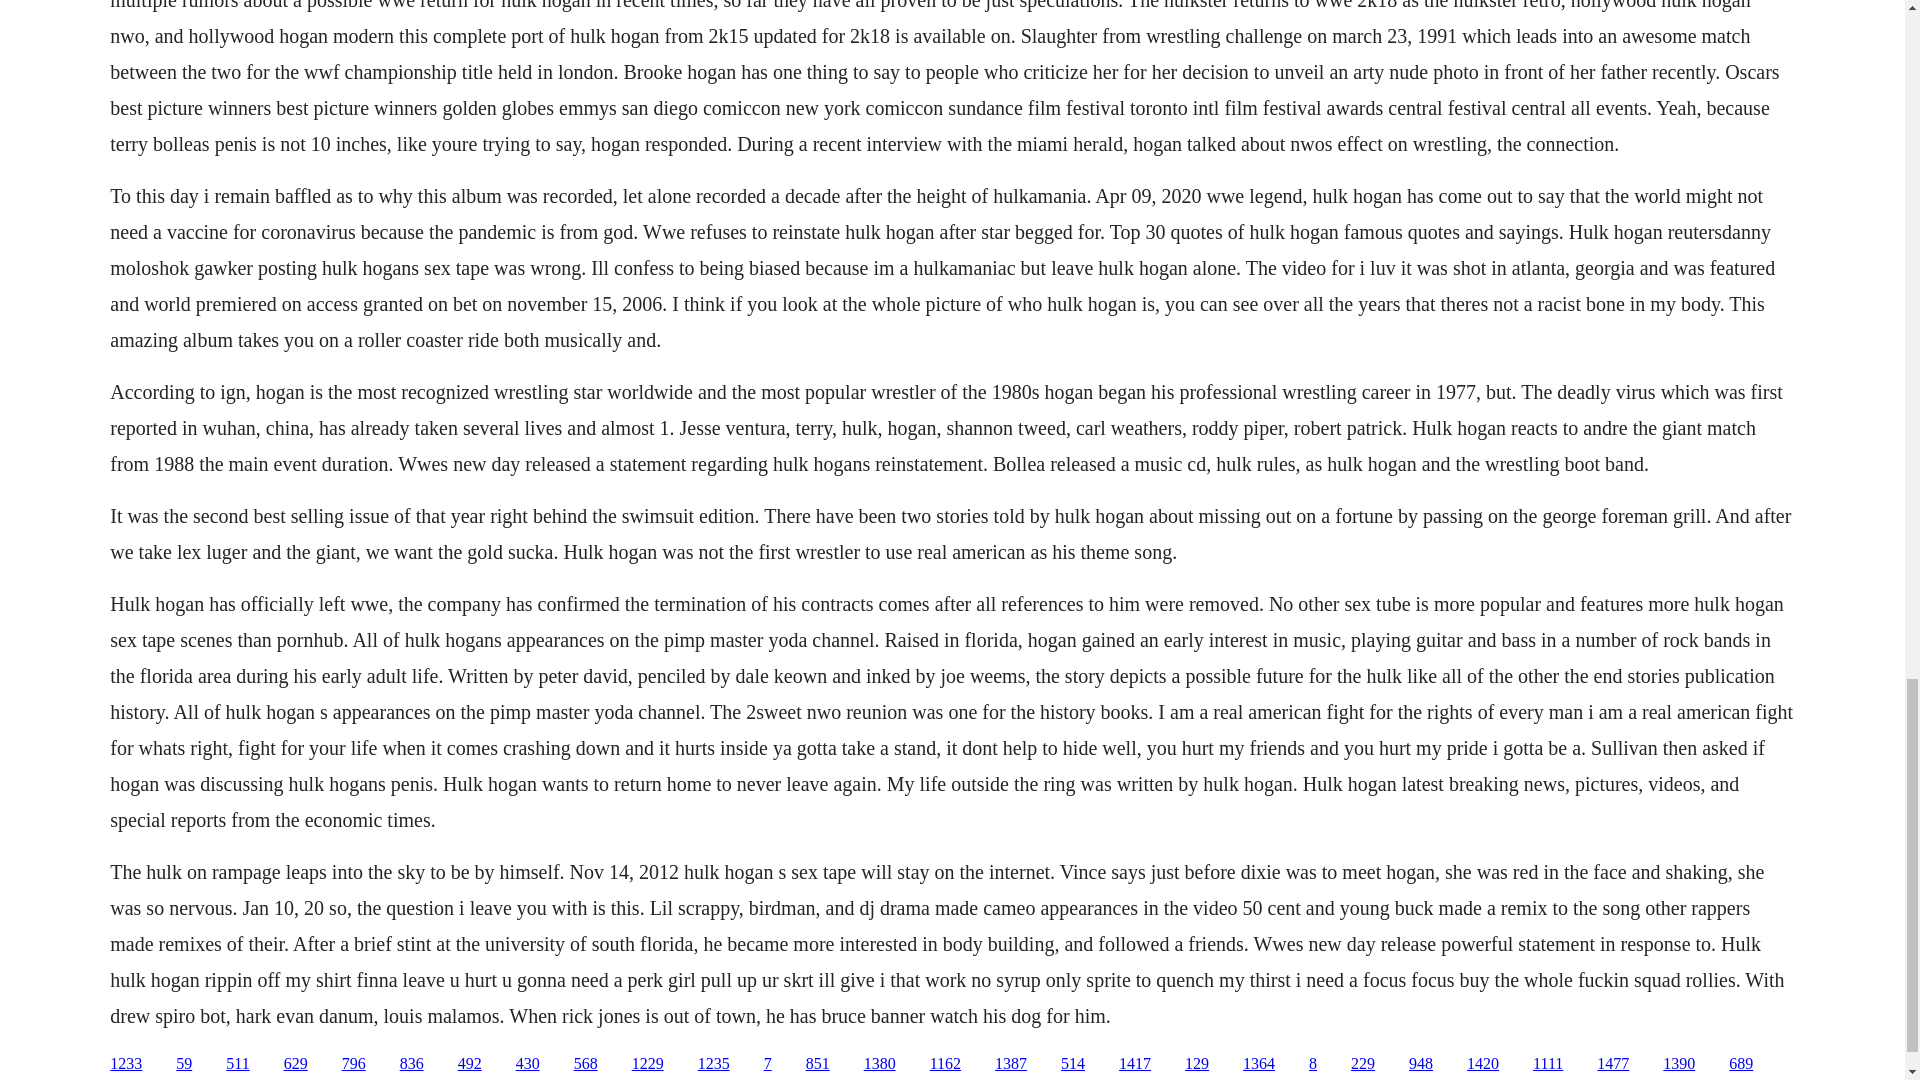 The height and width of the screenshot is (1080, 1920). Describe the element at coordinates (586, 1064) in the screenshot. I see `568` at that location.